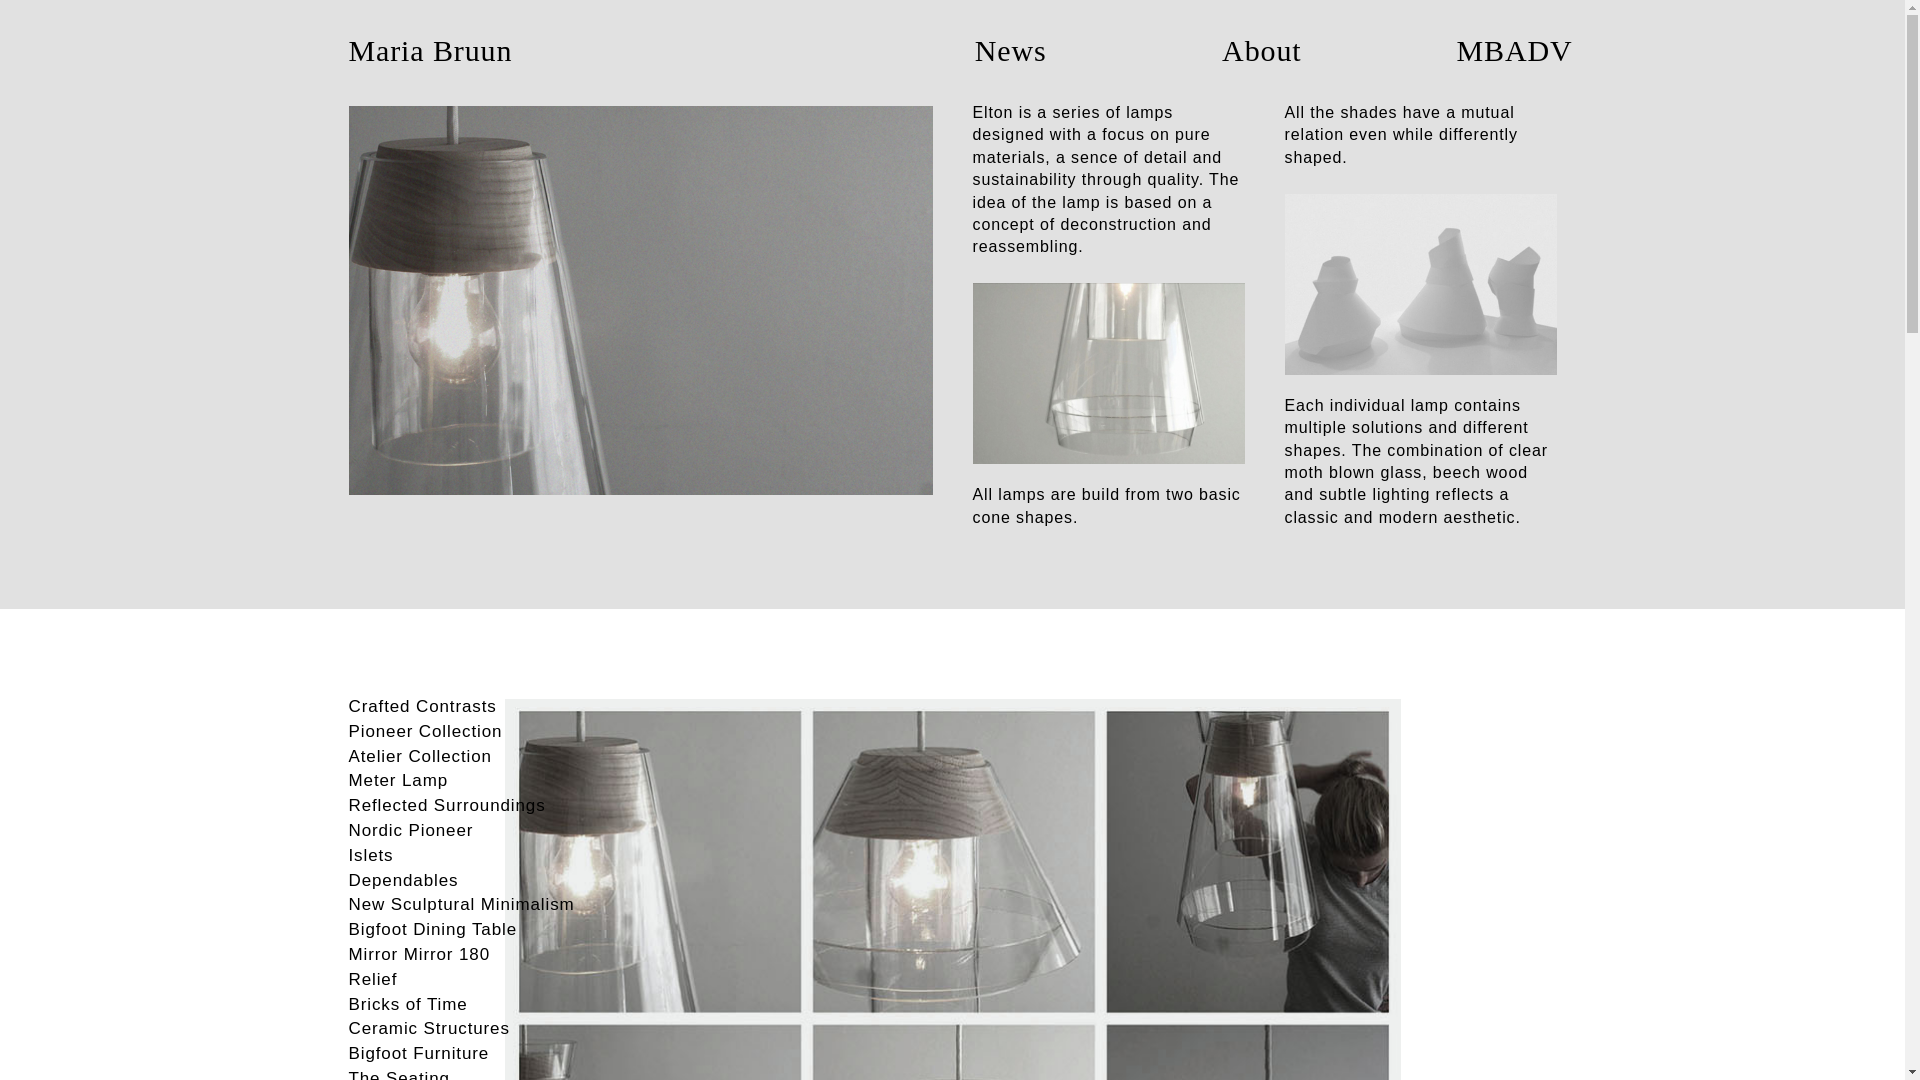 The image size is (1920, 1080). What do you see at coordinates (484, 930) in the screenshot?
I see `Bigfoot Dining Table` at bounding box center [484, 930].